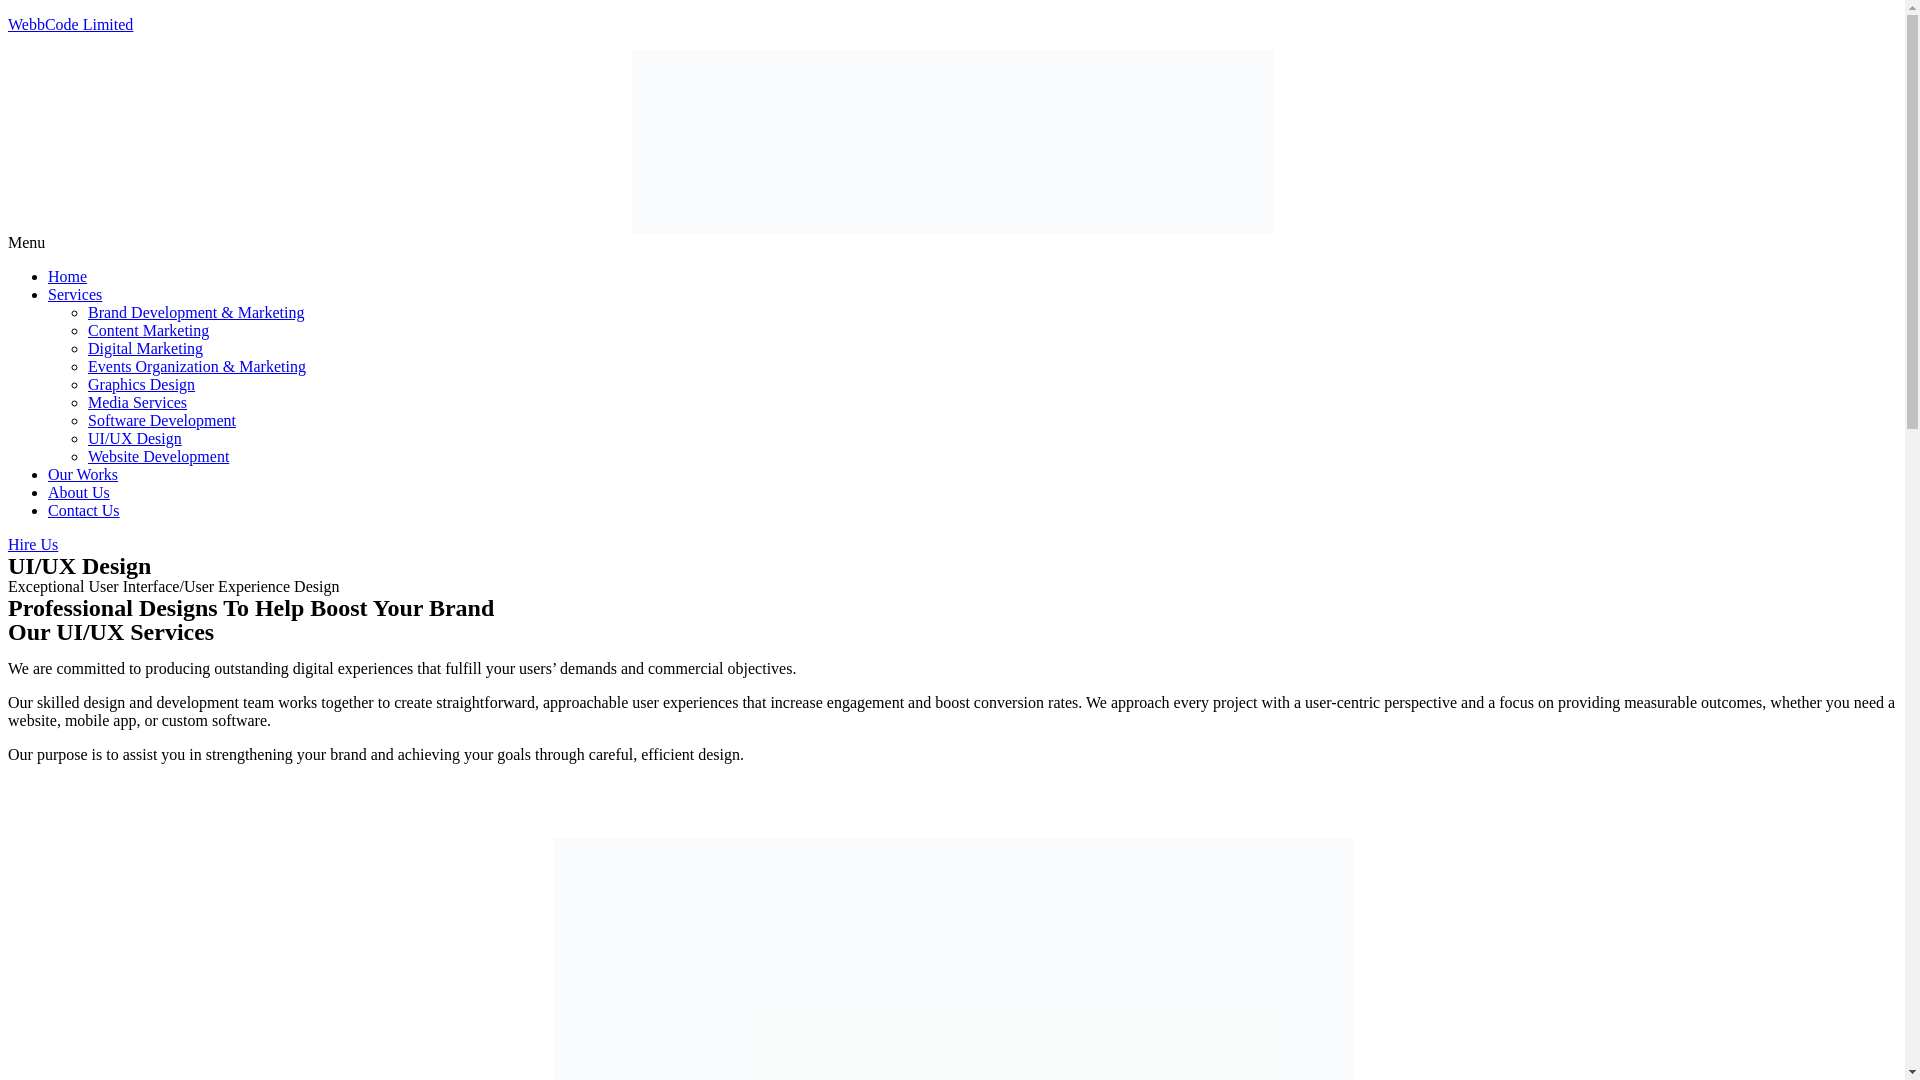 The width and height of the screenshot is (1920, 1080). Describe the element at coordinates (82, 474) in the screenshot. I see `Our Works` at that location.